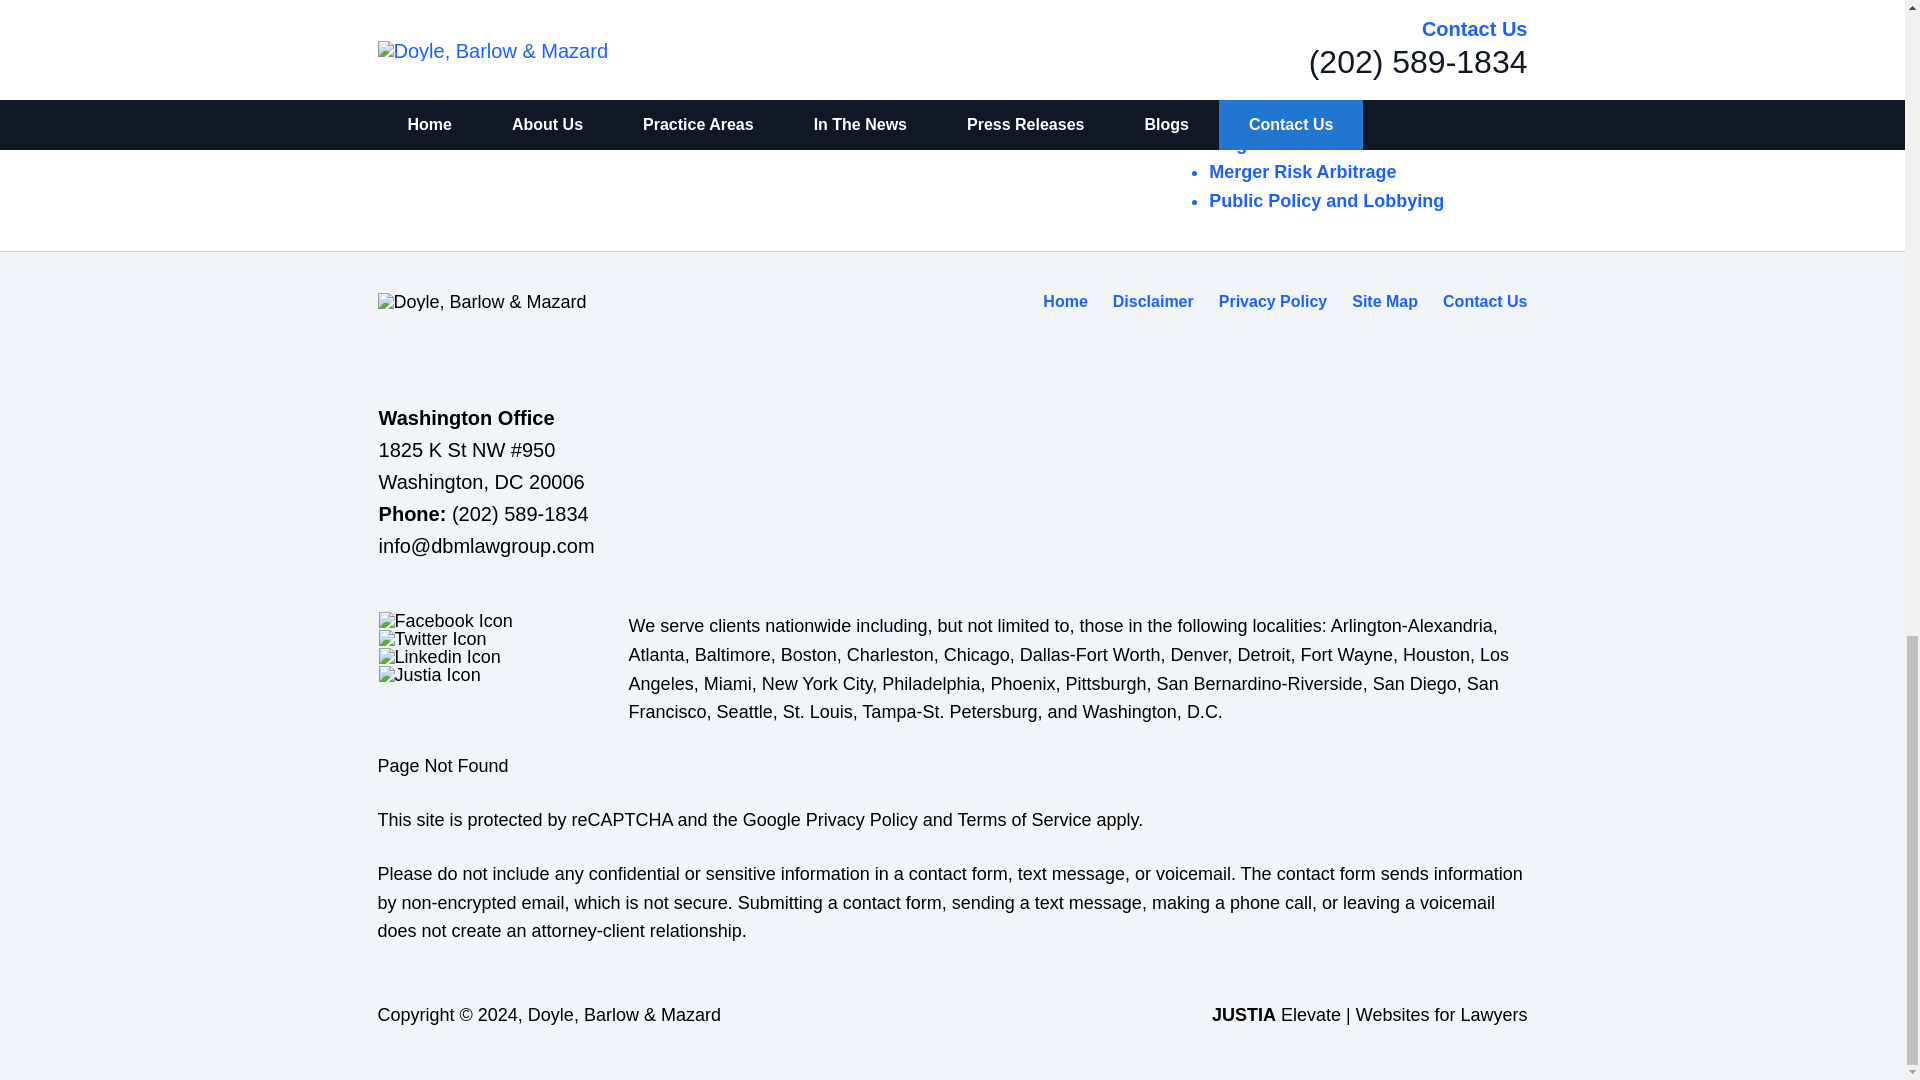 This screenshot has height=1080, width=1920. What do you see at coordinates (1246, 28) in the screenshot?
I see `Antitrust` at bounding box center [1246, 28].